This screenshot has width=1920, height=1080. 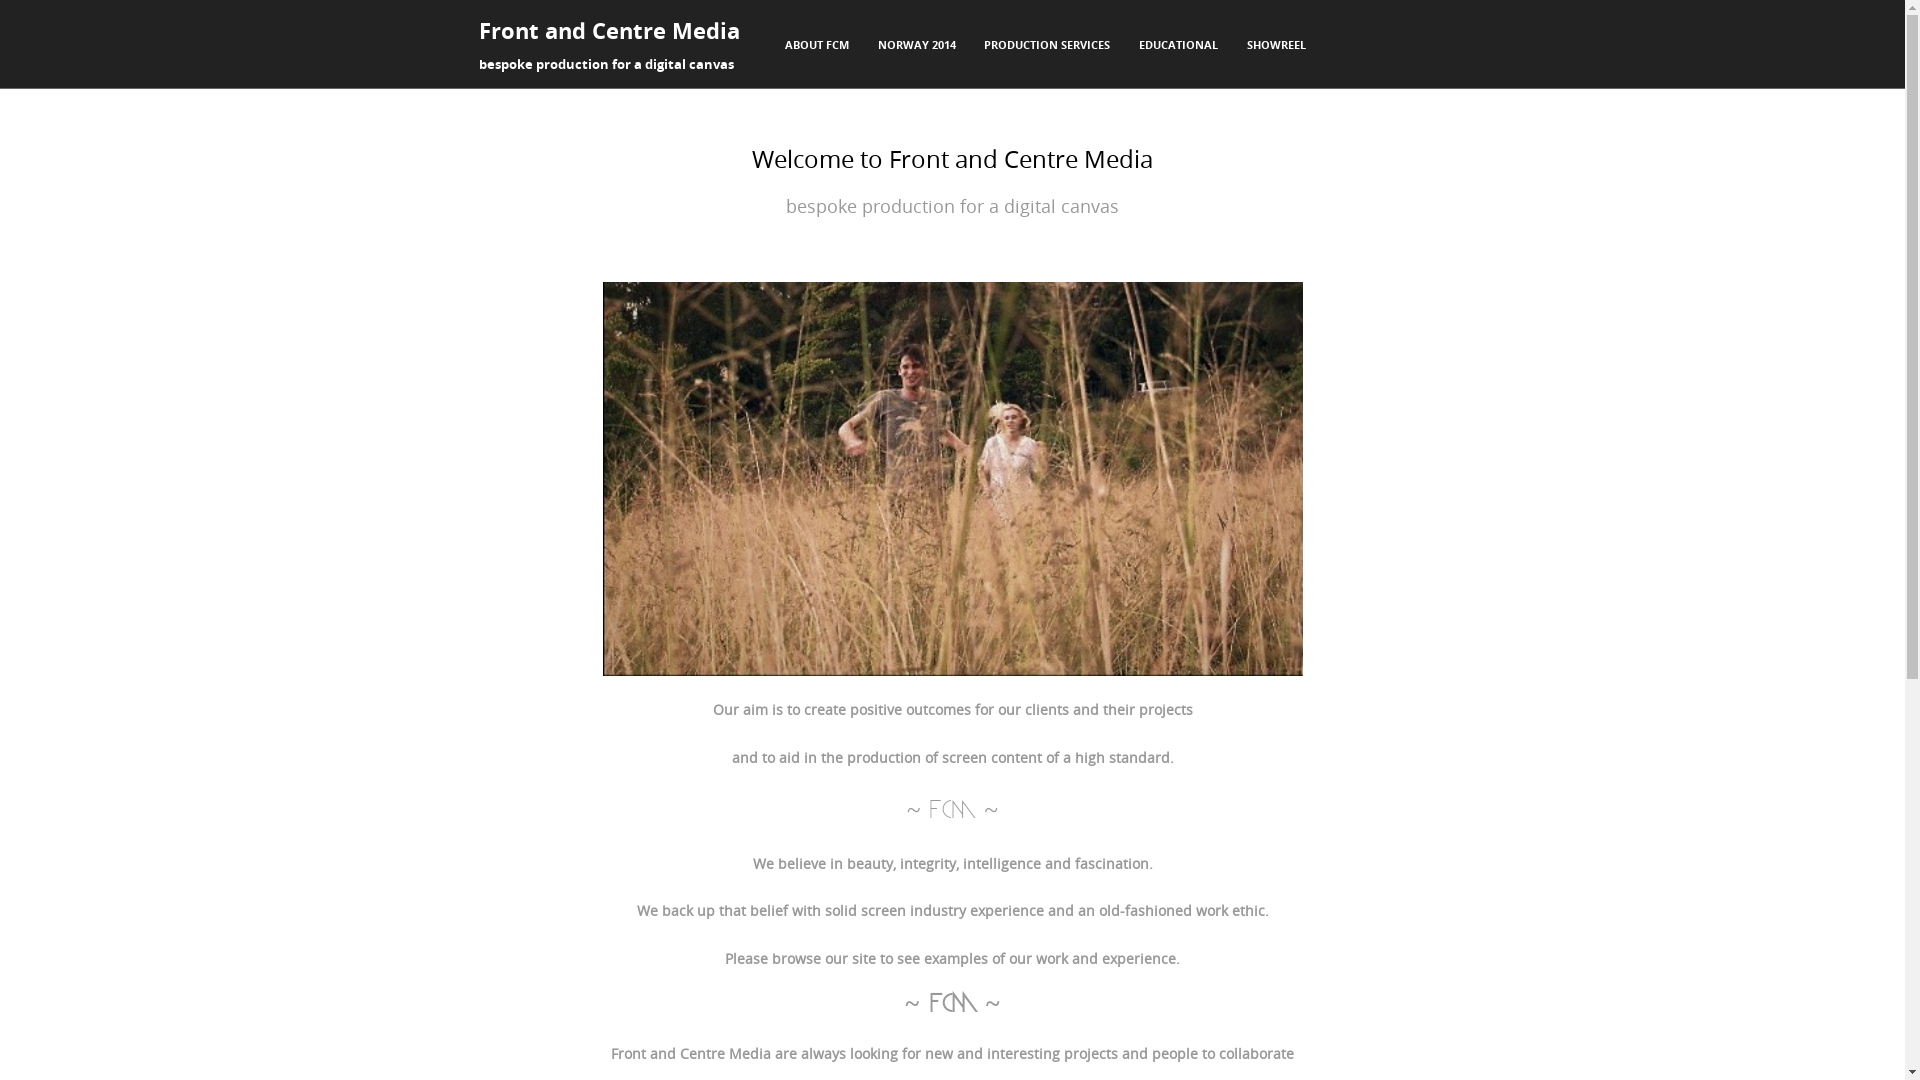 What do you see at coordinates (1276, 46) in the screenshot?
I see `SHOWREEL` at bounding box center [1276, 46].